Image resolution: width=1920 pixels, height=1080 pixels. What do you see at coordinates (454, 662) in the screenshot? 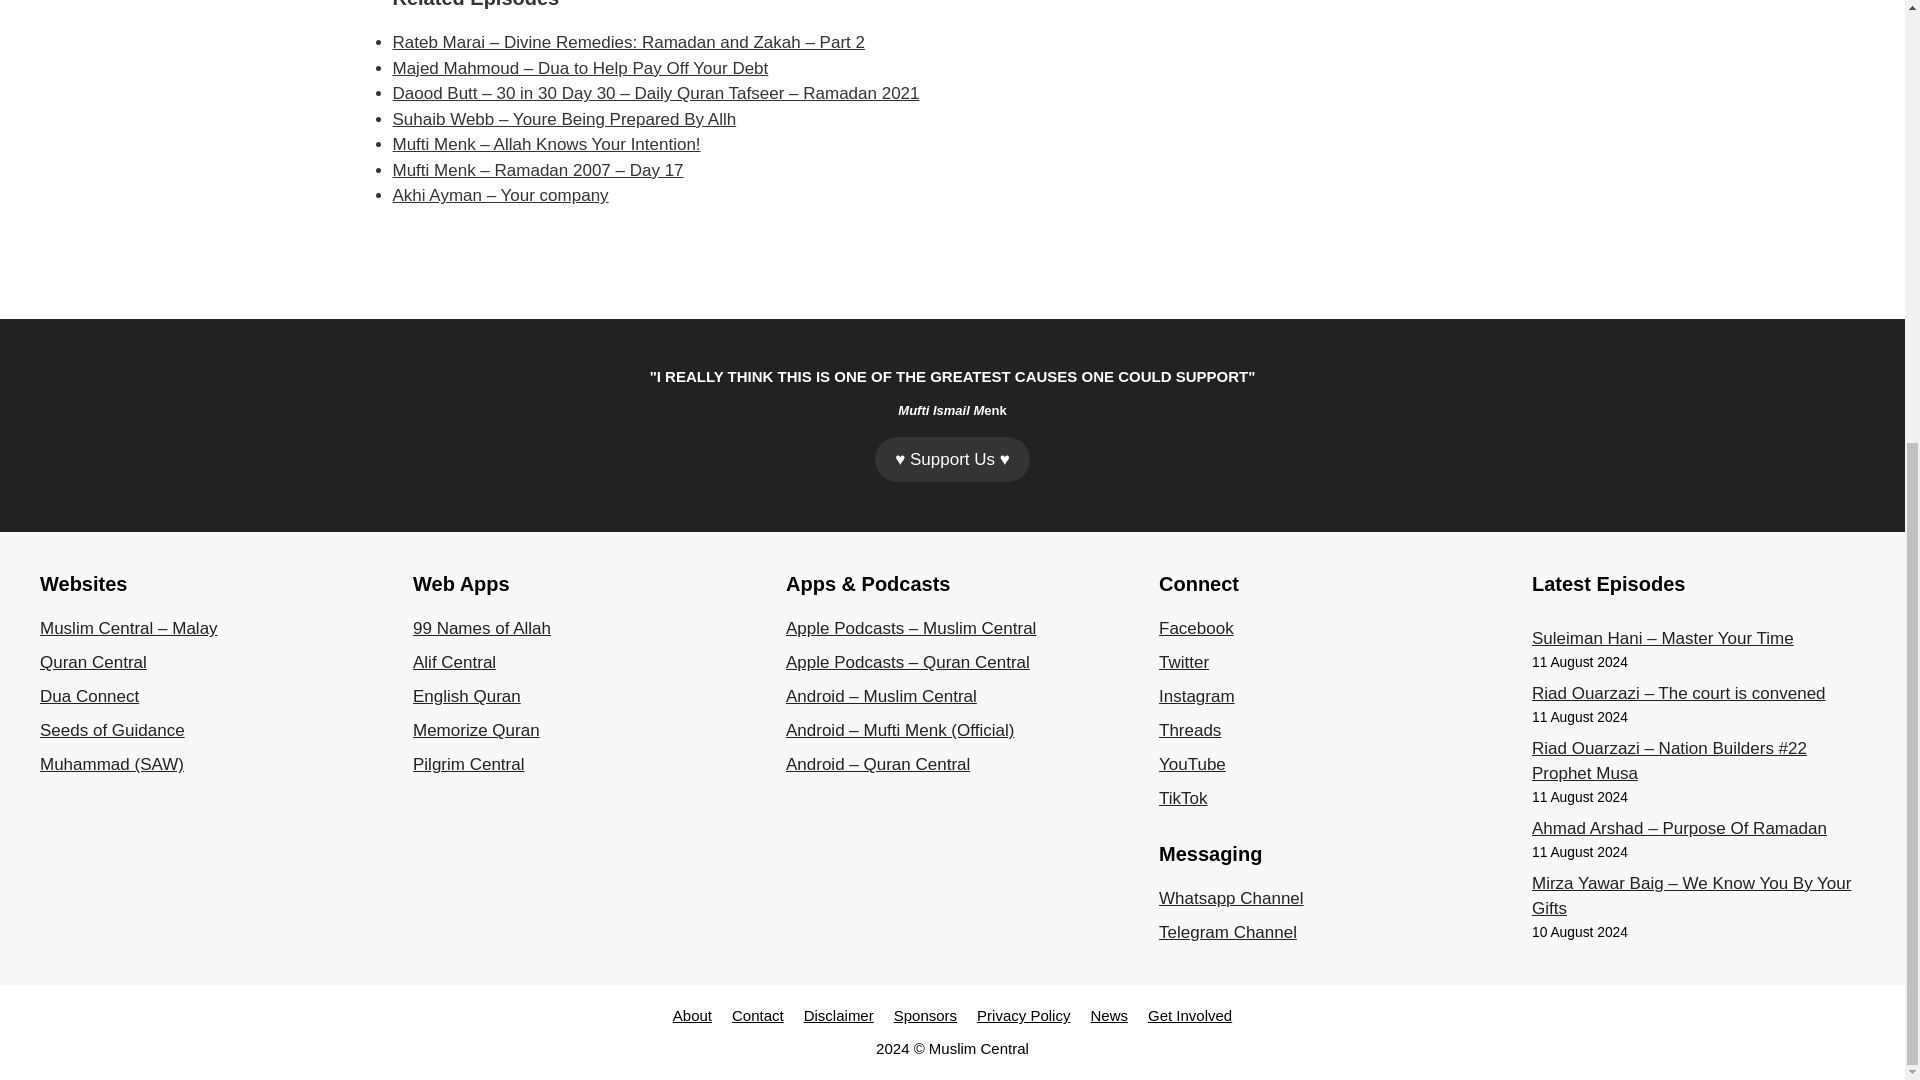
I see `Alif Central` at bounding box center [454, 662].